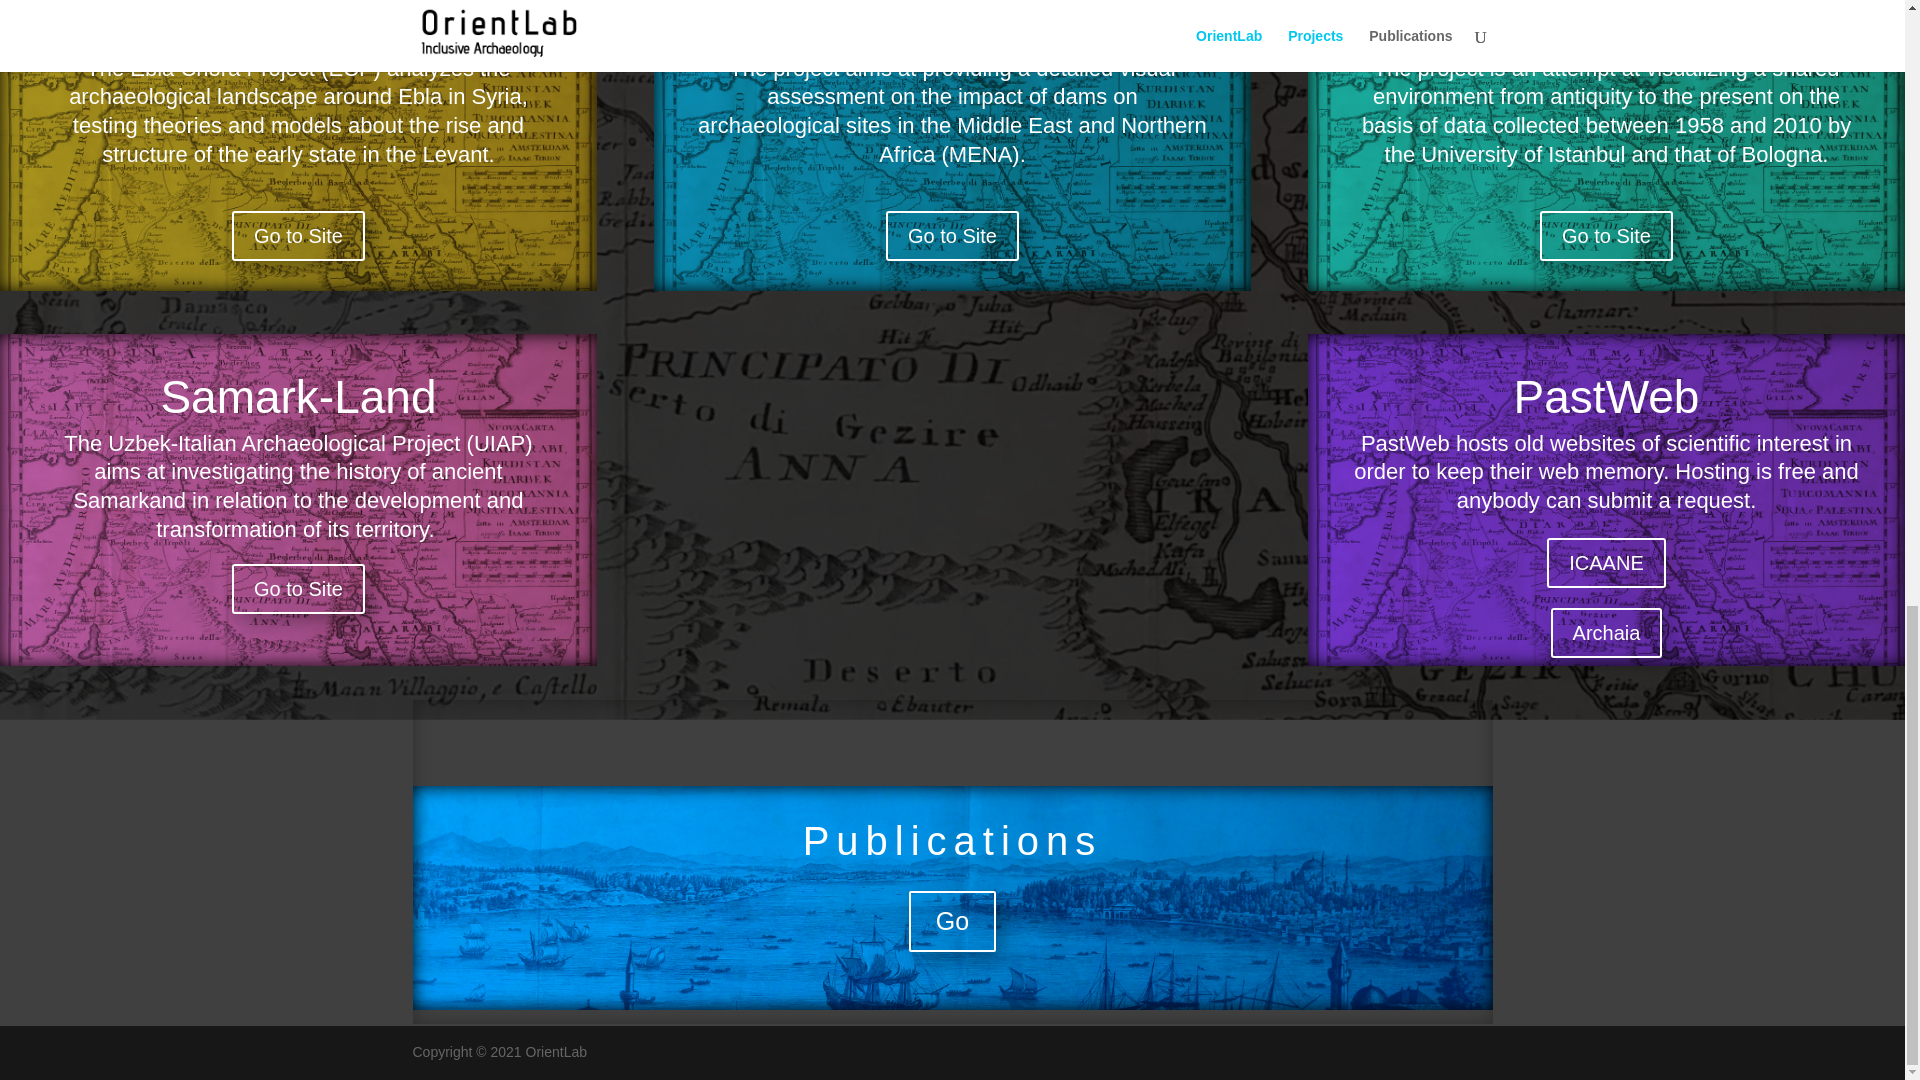 The width and height of the screenshot is (1920, 1080). What do you see at coordinates (1606, 632) in the screenshot?
I see `Archaia` at bounding box center [1606, 632].